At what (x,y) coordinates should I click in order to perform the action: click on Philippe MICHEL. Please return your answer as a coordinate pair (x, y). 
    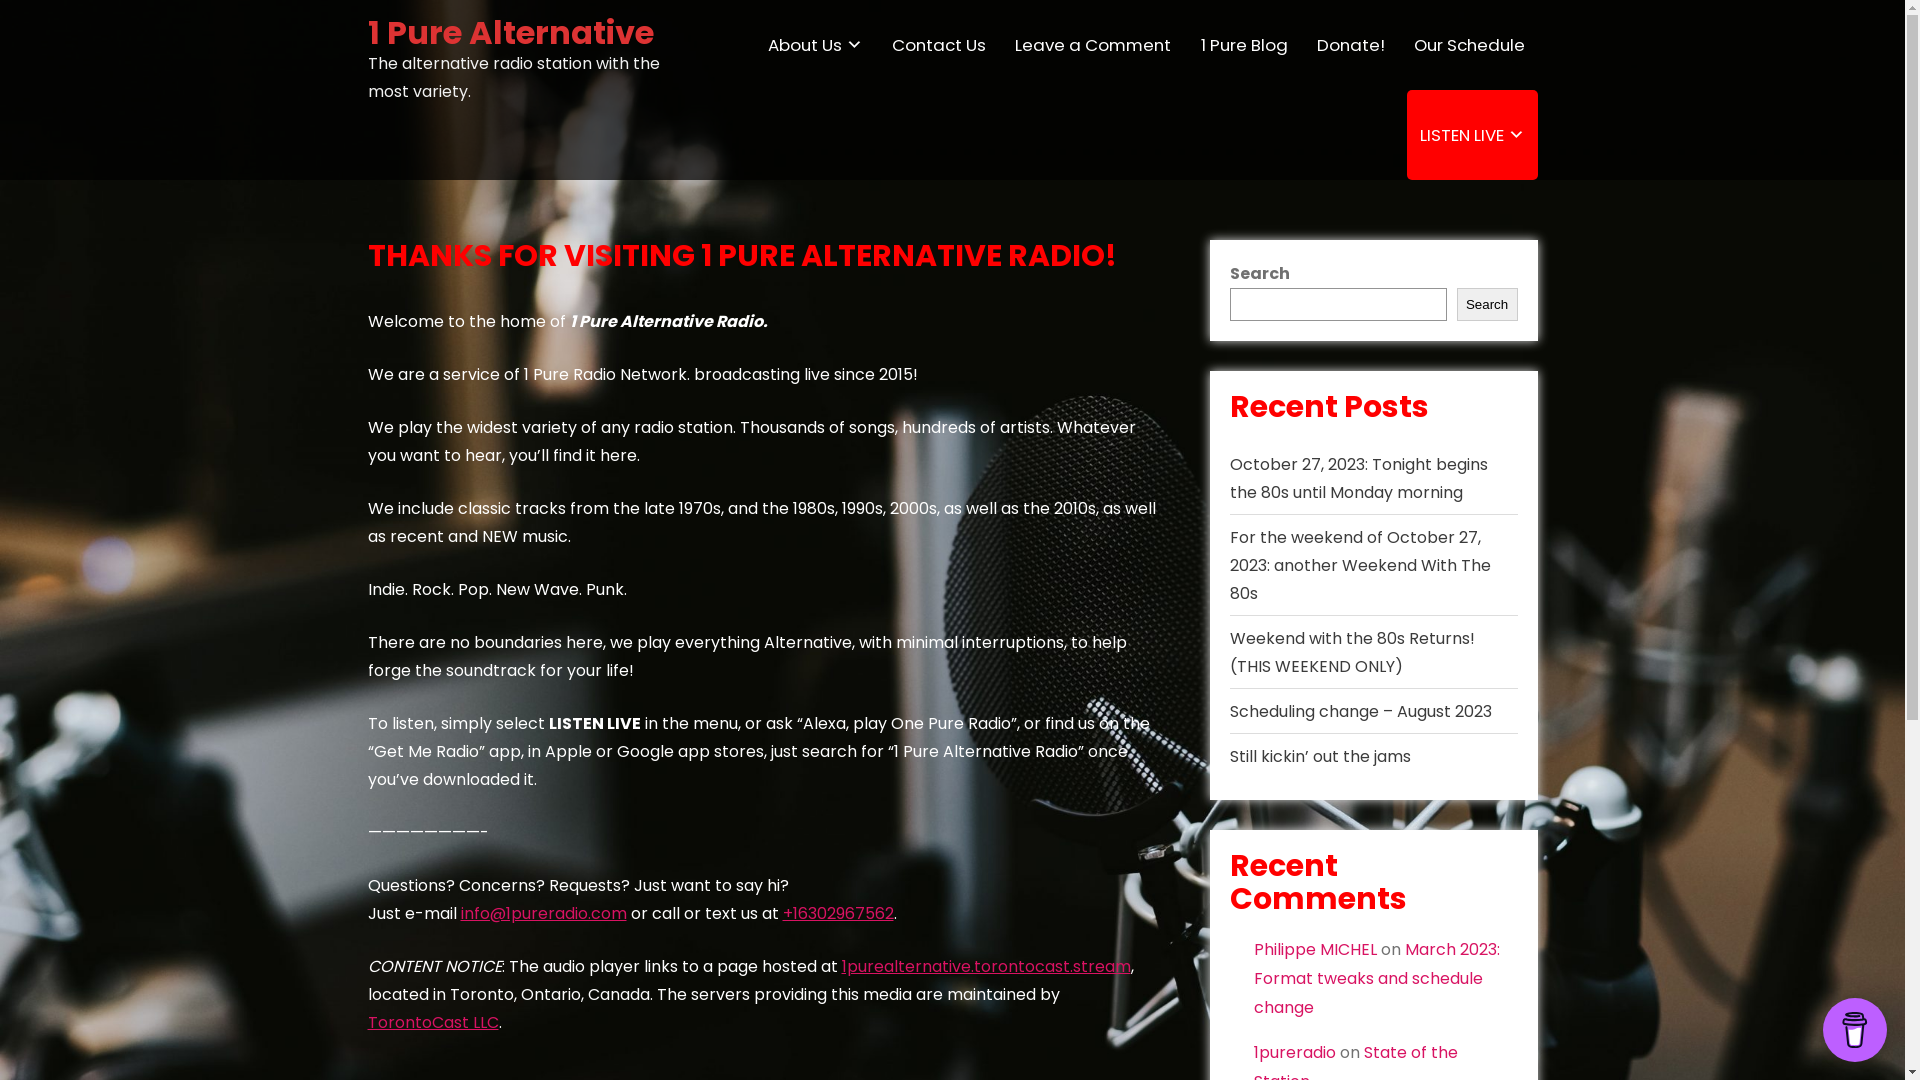
    Looking at the image, I should click on (1316, 950).